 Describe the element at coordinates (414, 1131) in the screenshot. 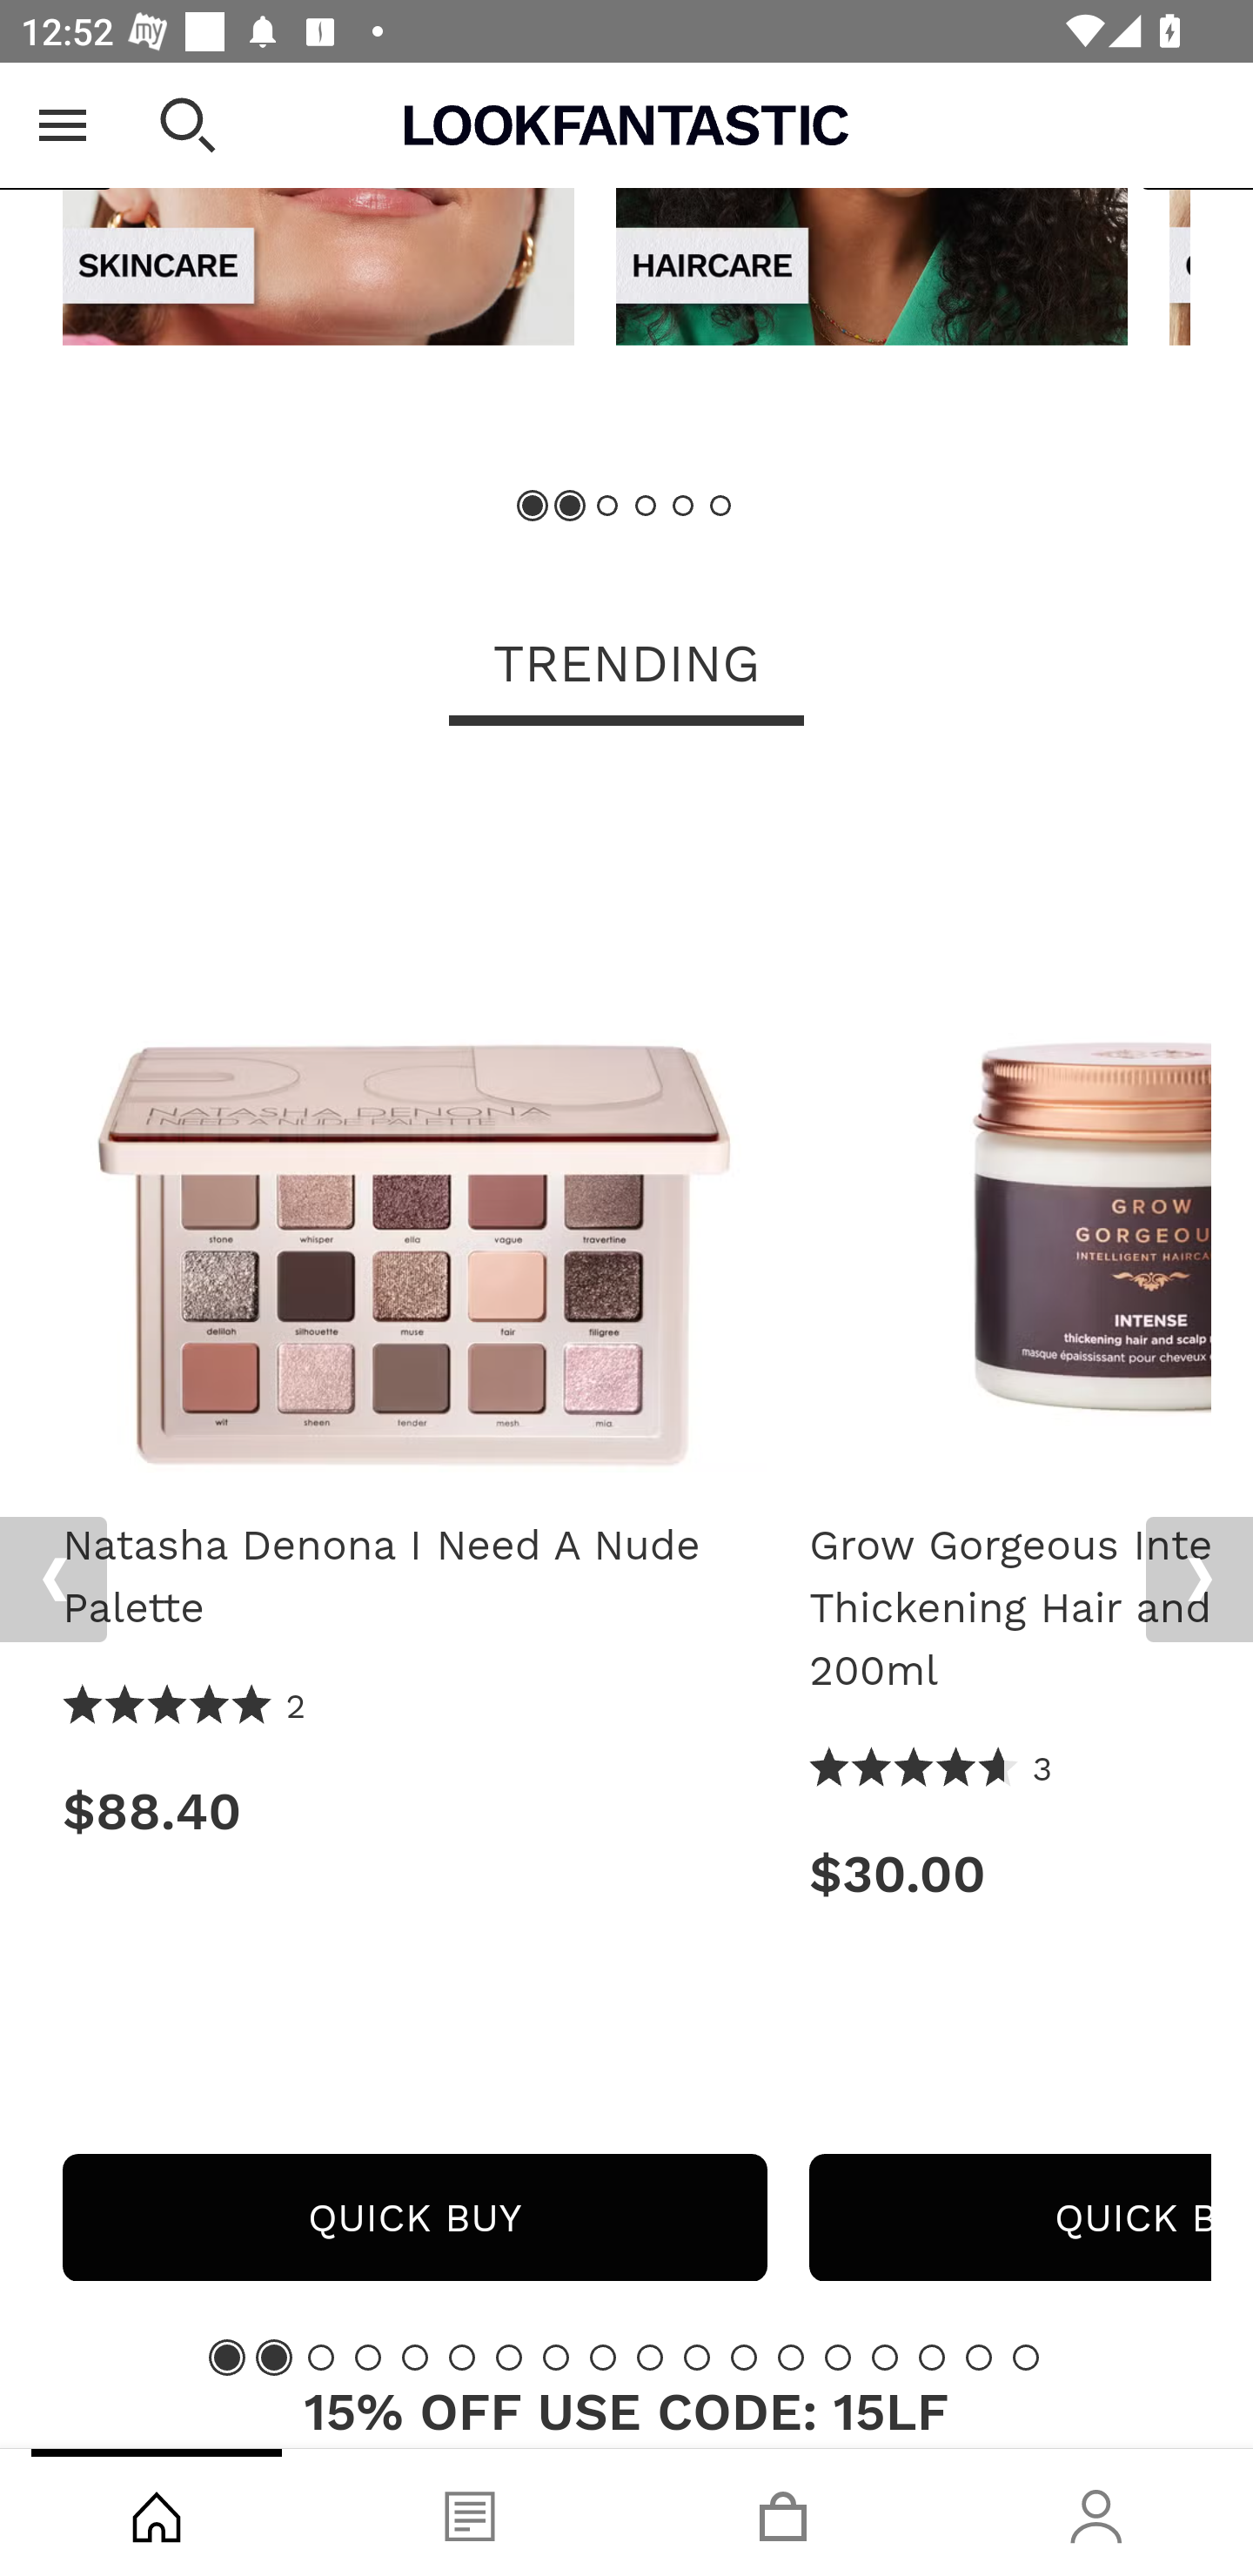

I see `Natasha Denona I Need A Nude Palette` at that location.